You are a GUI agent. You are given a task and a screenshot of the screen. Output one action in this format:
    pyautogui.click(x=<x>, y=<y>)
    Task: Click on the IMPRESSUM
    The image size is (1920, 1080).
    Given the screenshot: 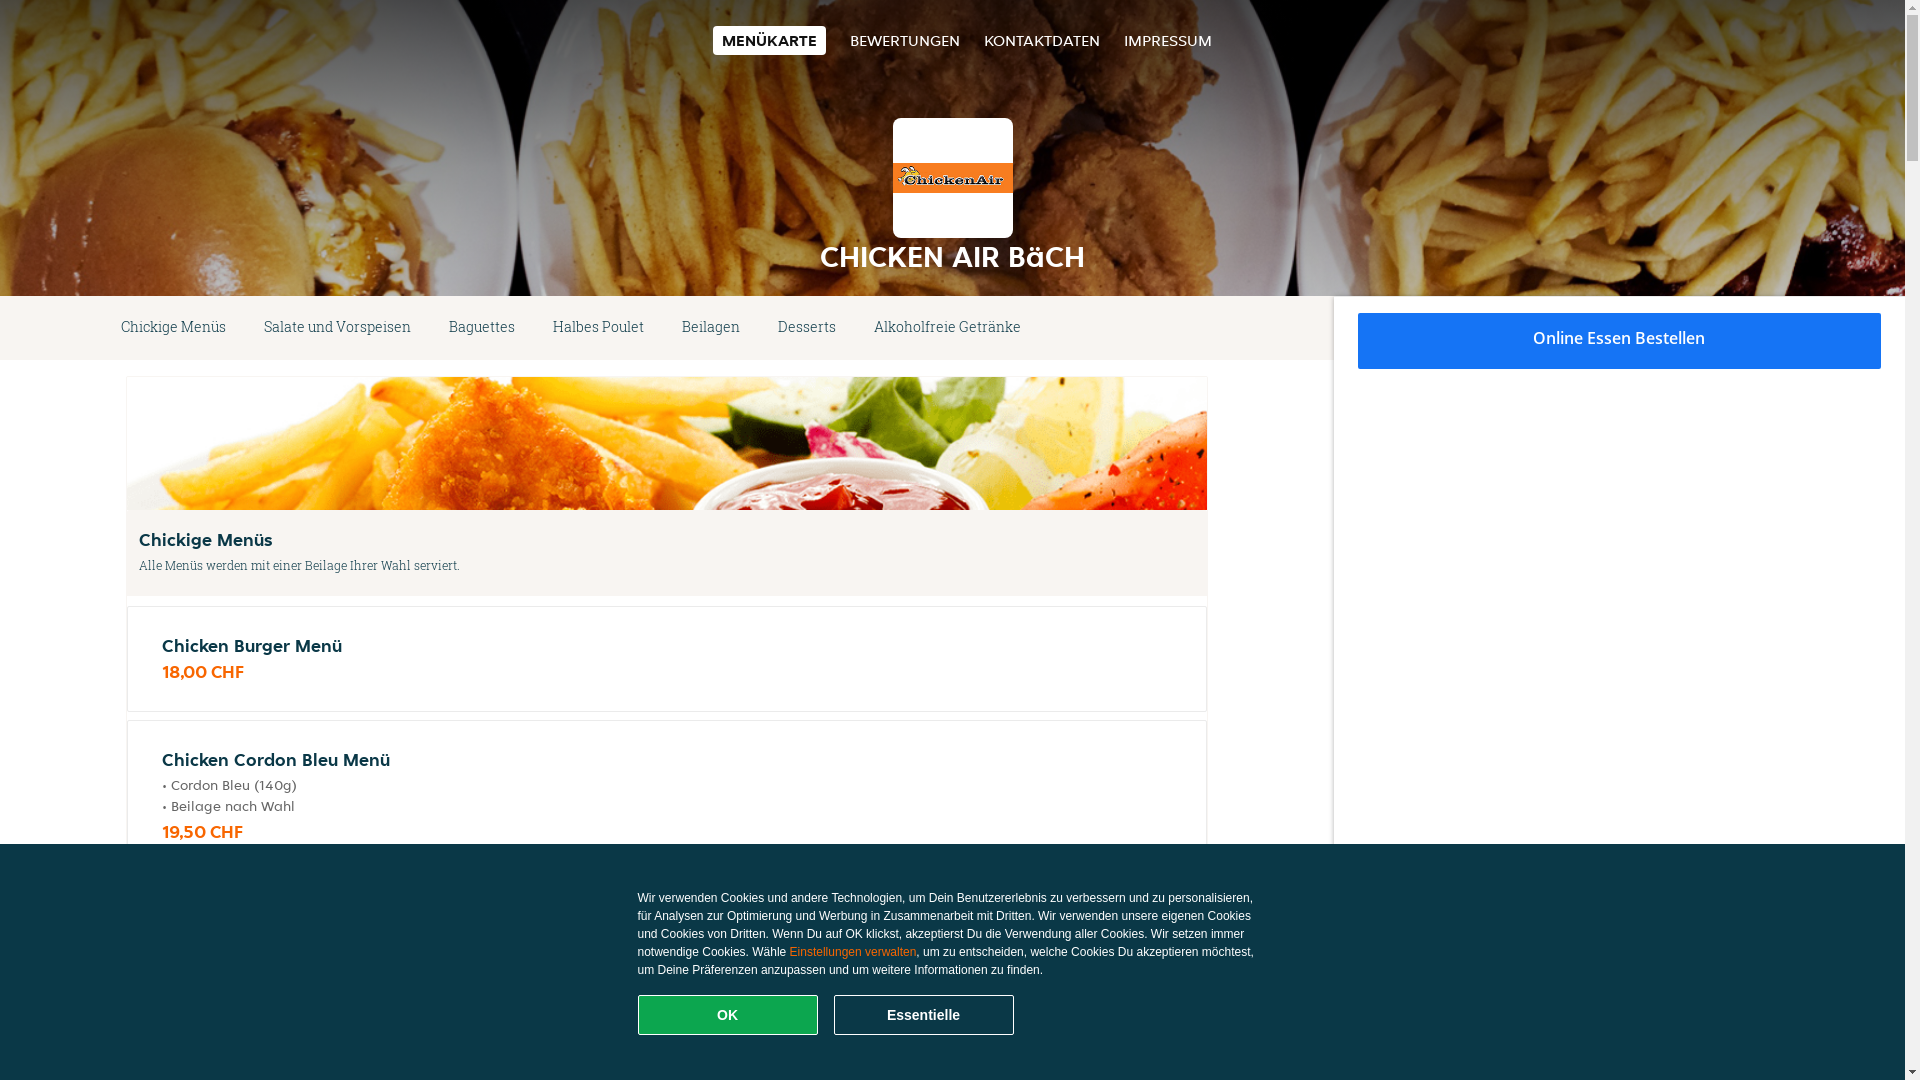 What is the action you would take?
    pyautogui.click(x=1168, y=40)
    